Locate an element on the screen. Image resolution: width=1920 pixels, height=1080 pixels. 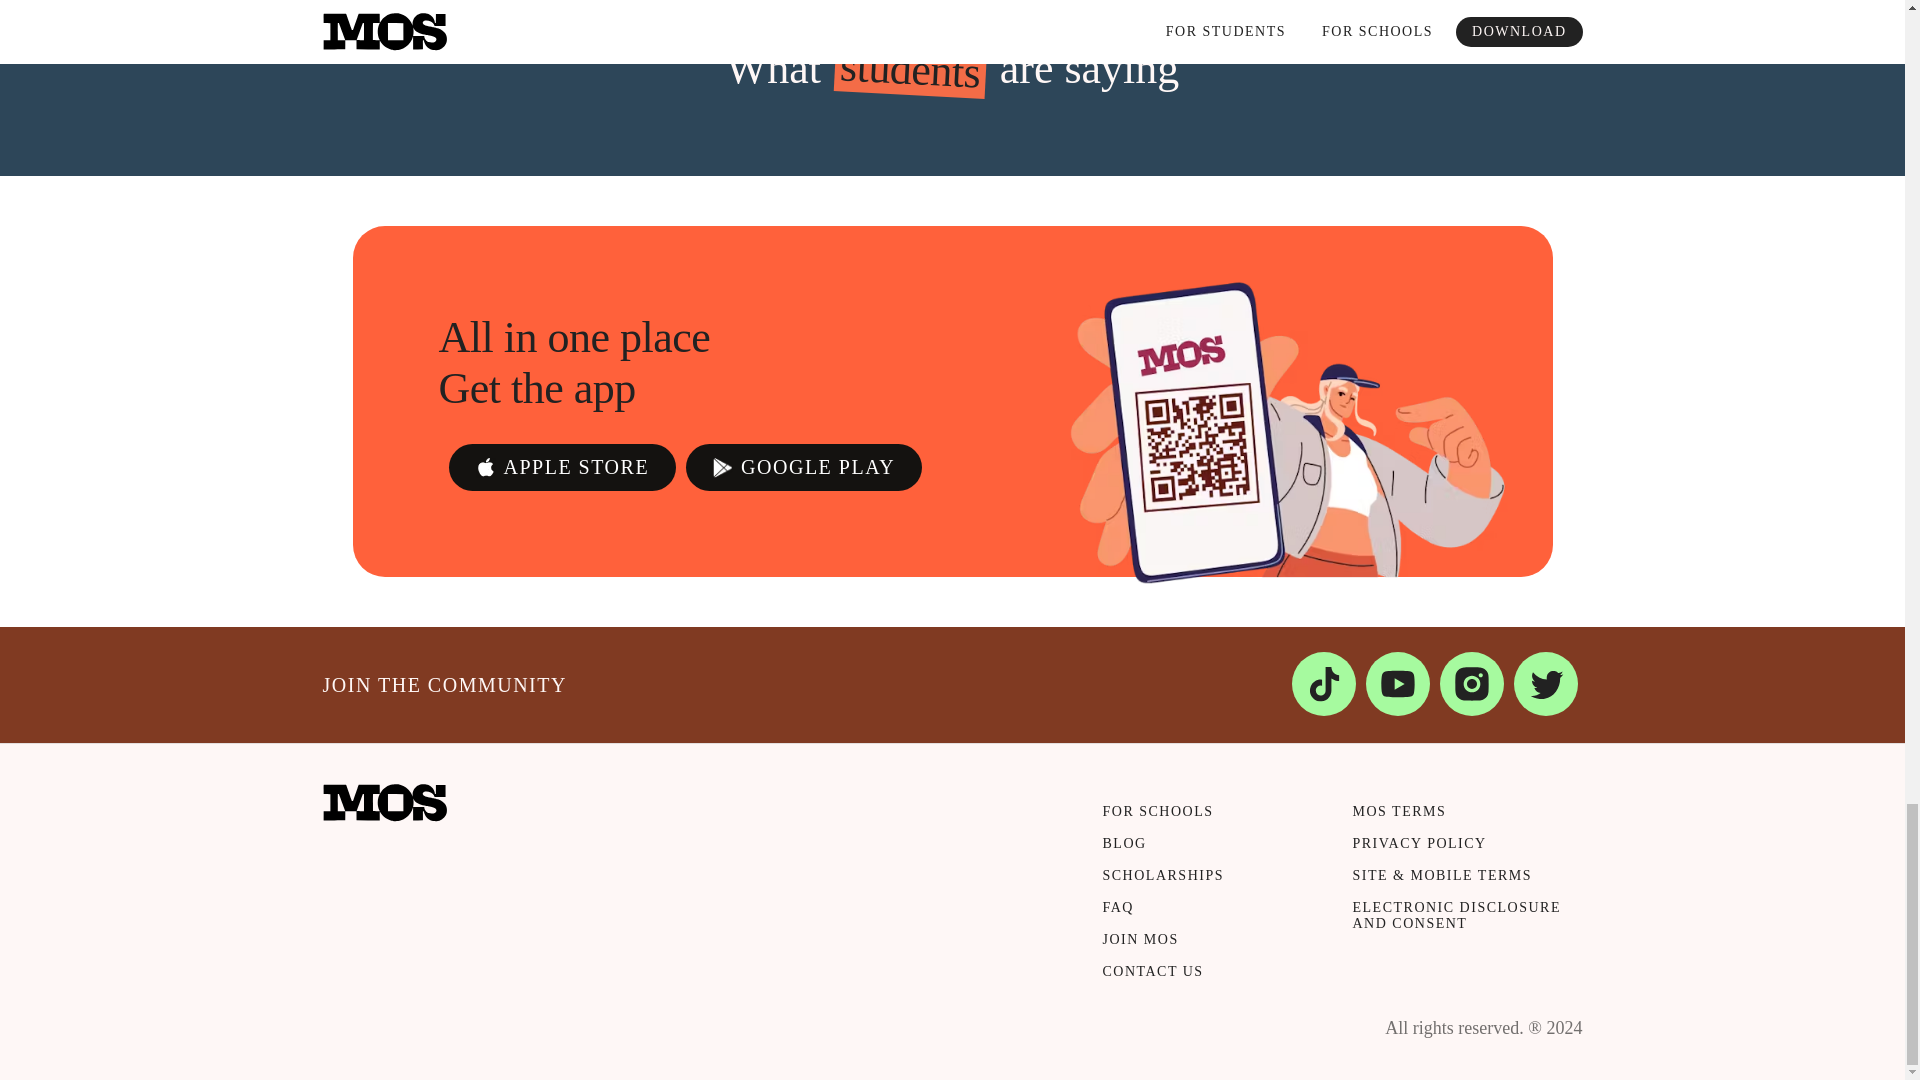
MOS TERMS is located at coordinates (1456, 819).